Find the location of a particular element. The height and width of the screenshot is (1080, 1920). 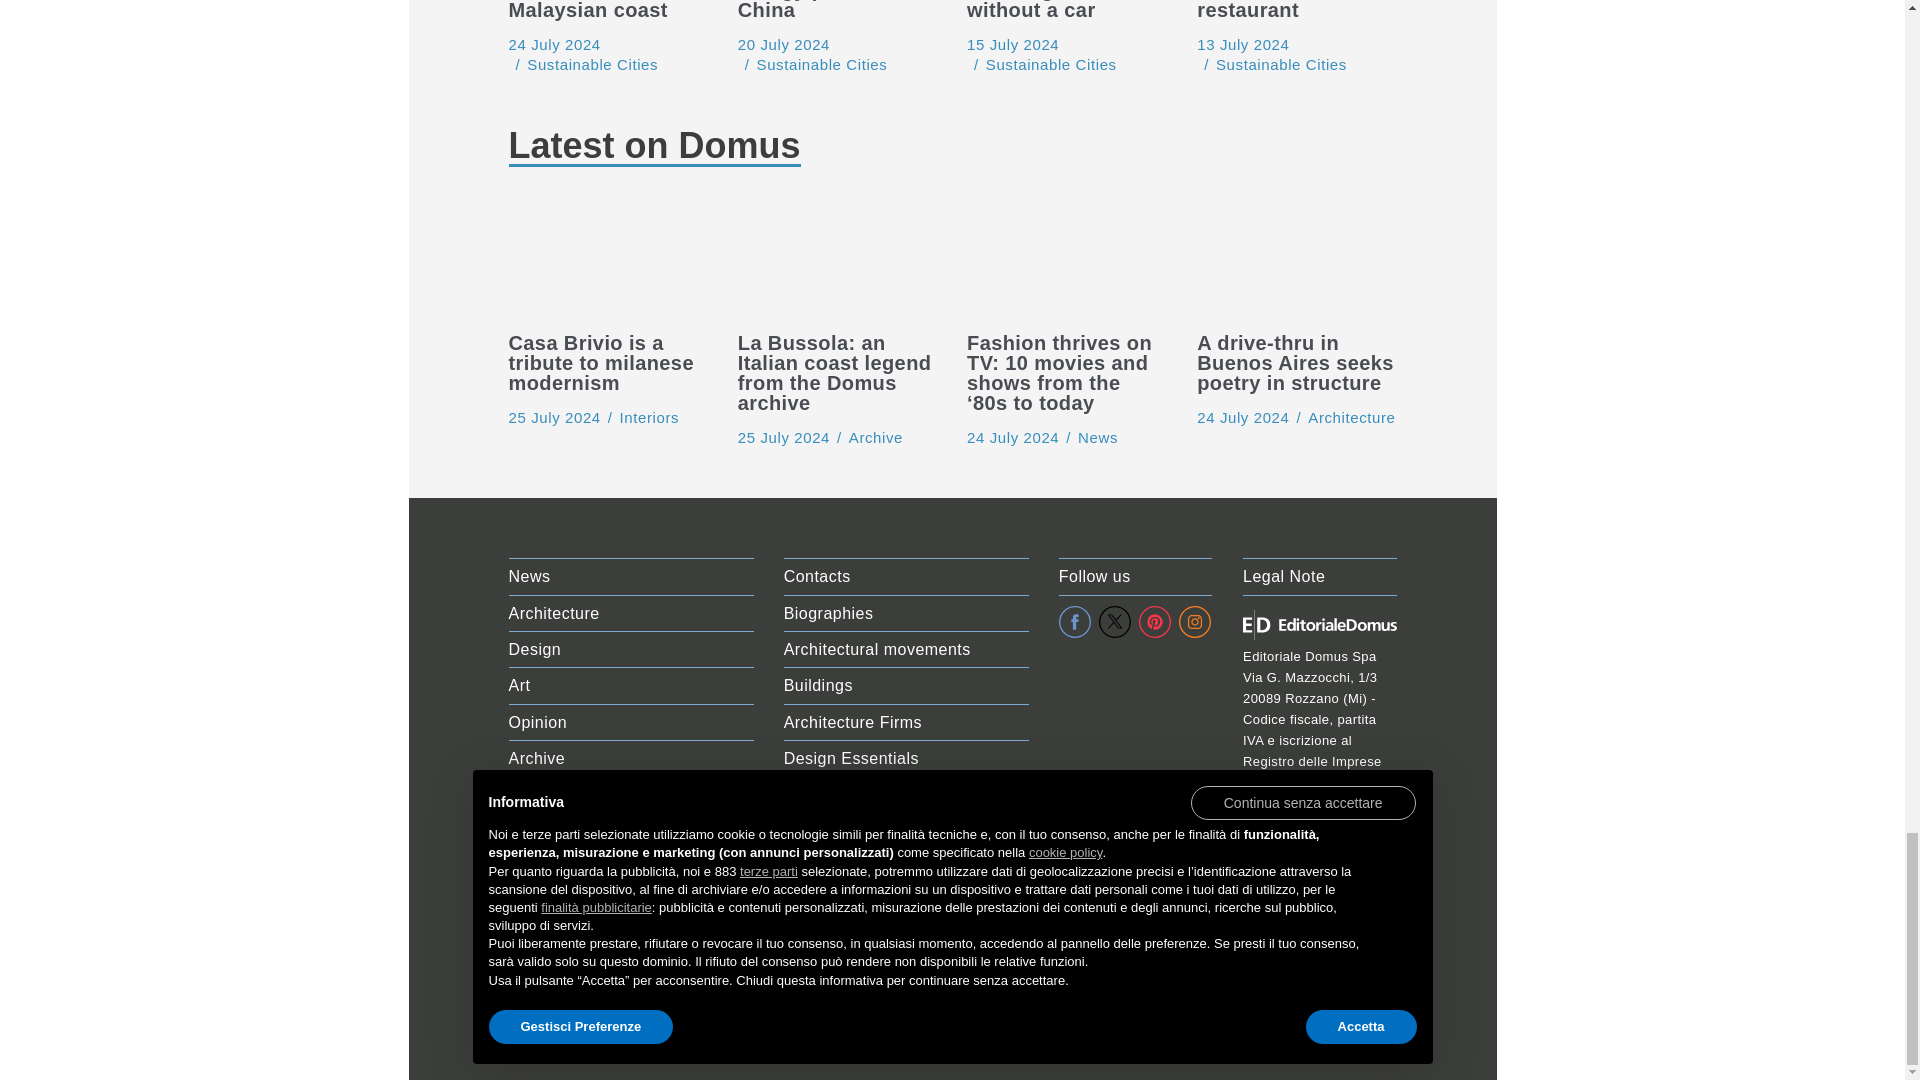

Casa Brivio is a tribute to milanese modernism  is located at coordinates (554, 417).